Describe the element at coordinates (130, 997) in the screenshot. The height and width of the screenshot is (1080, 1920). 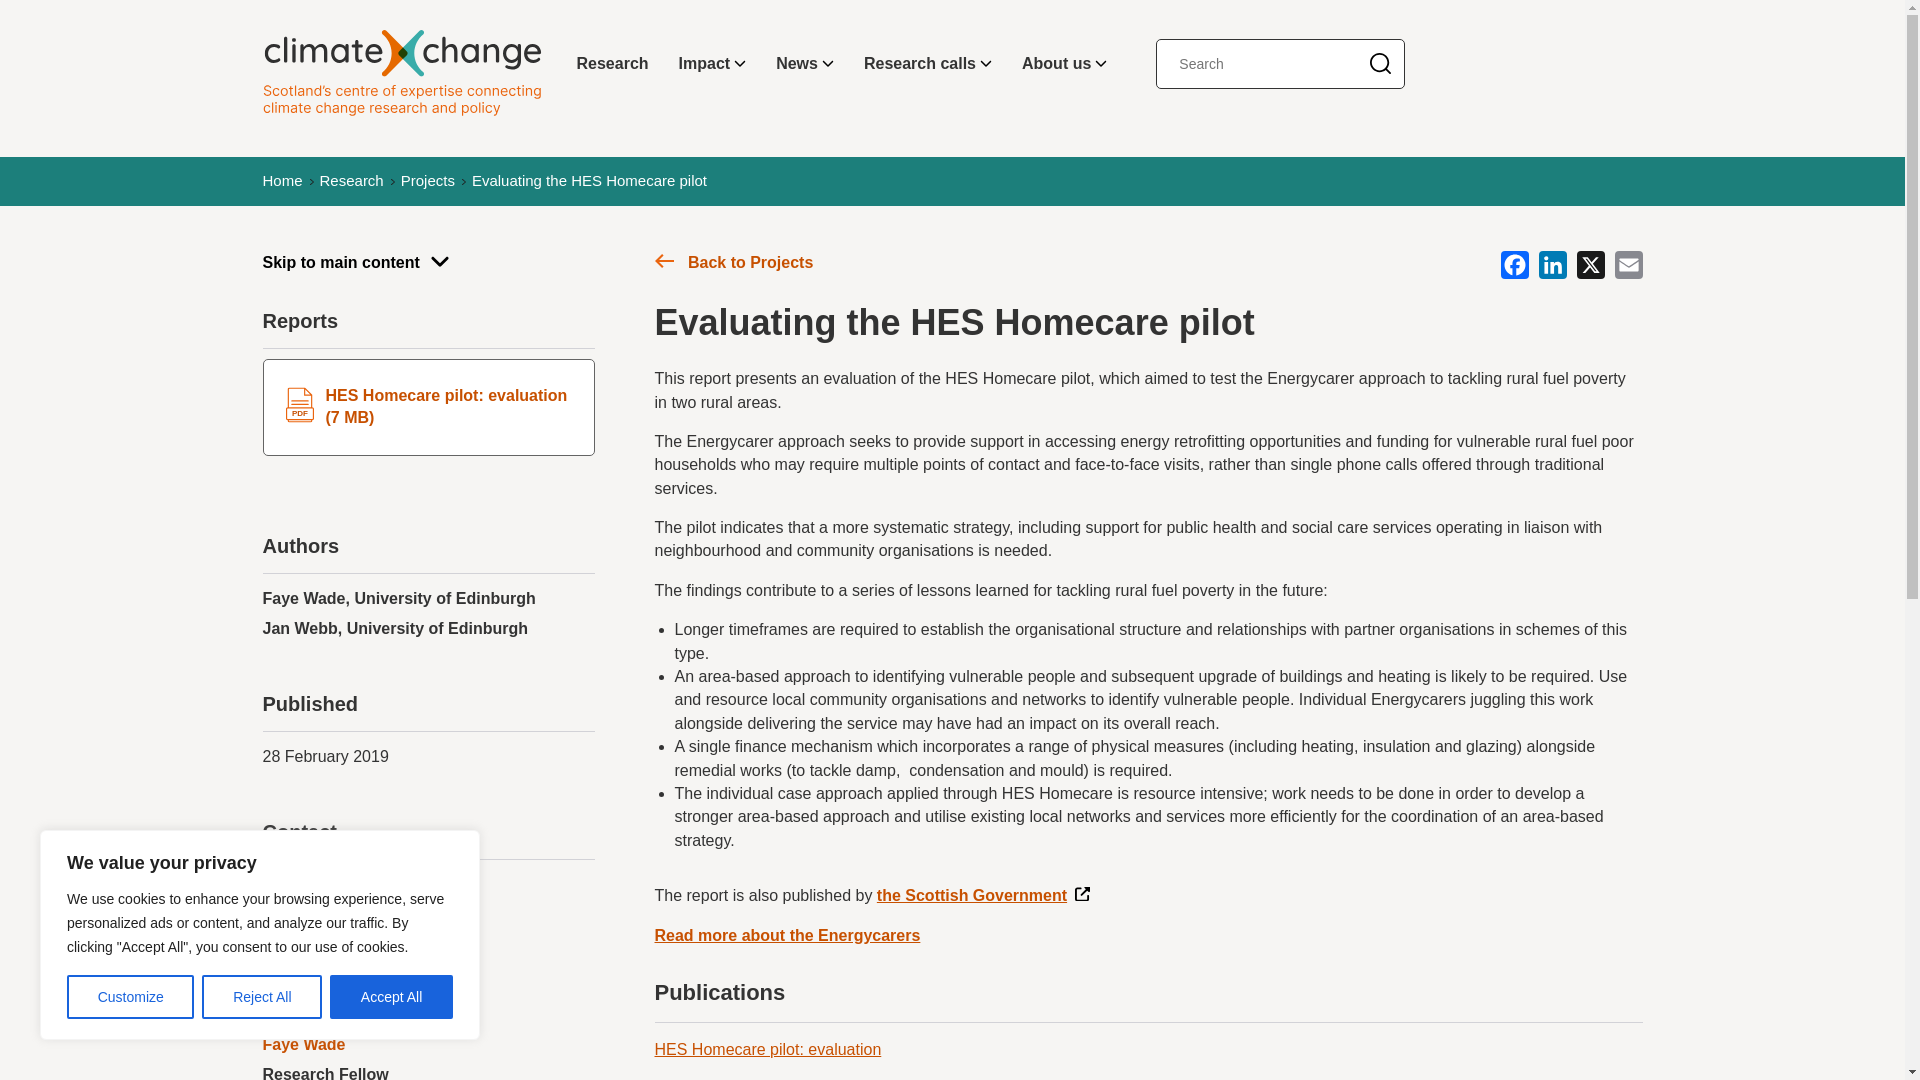
I see `Customize` at that location.